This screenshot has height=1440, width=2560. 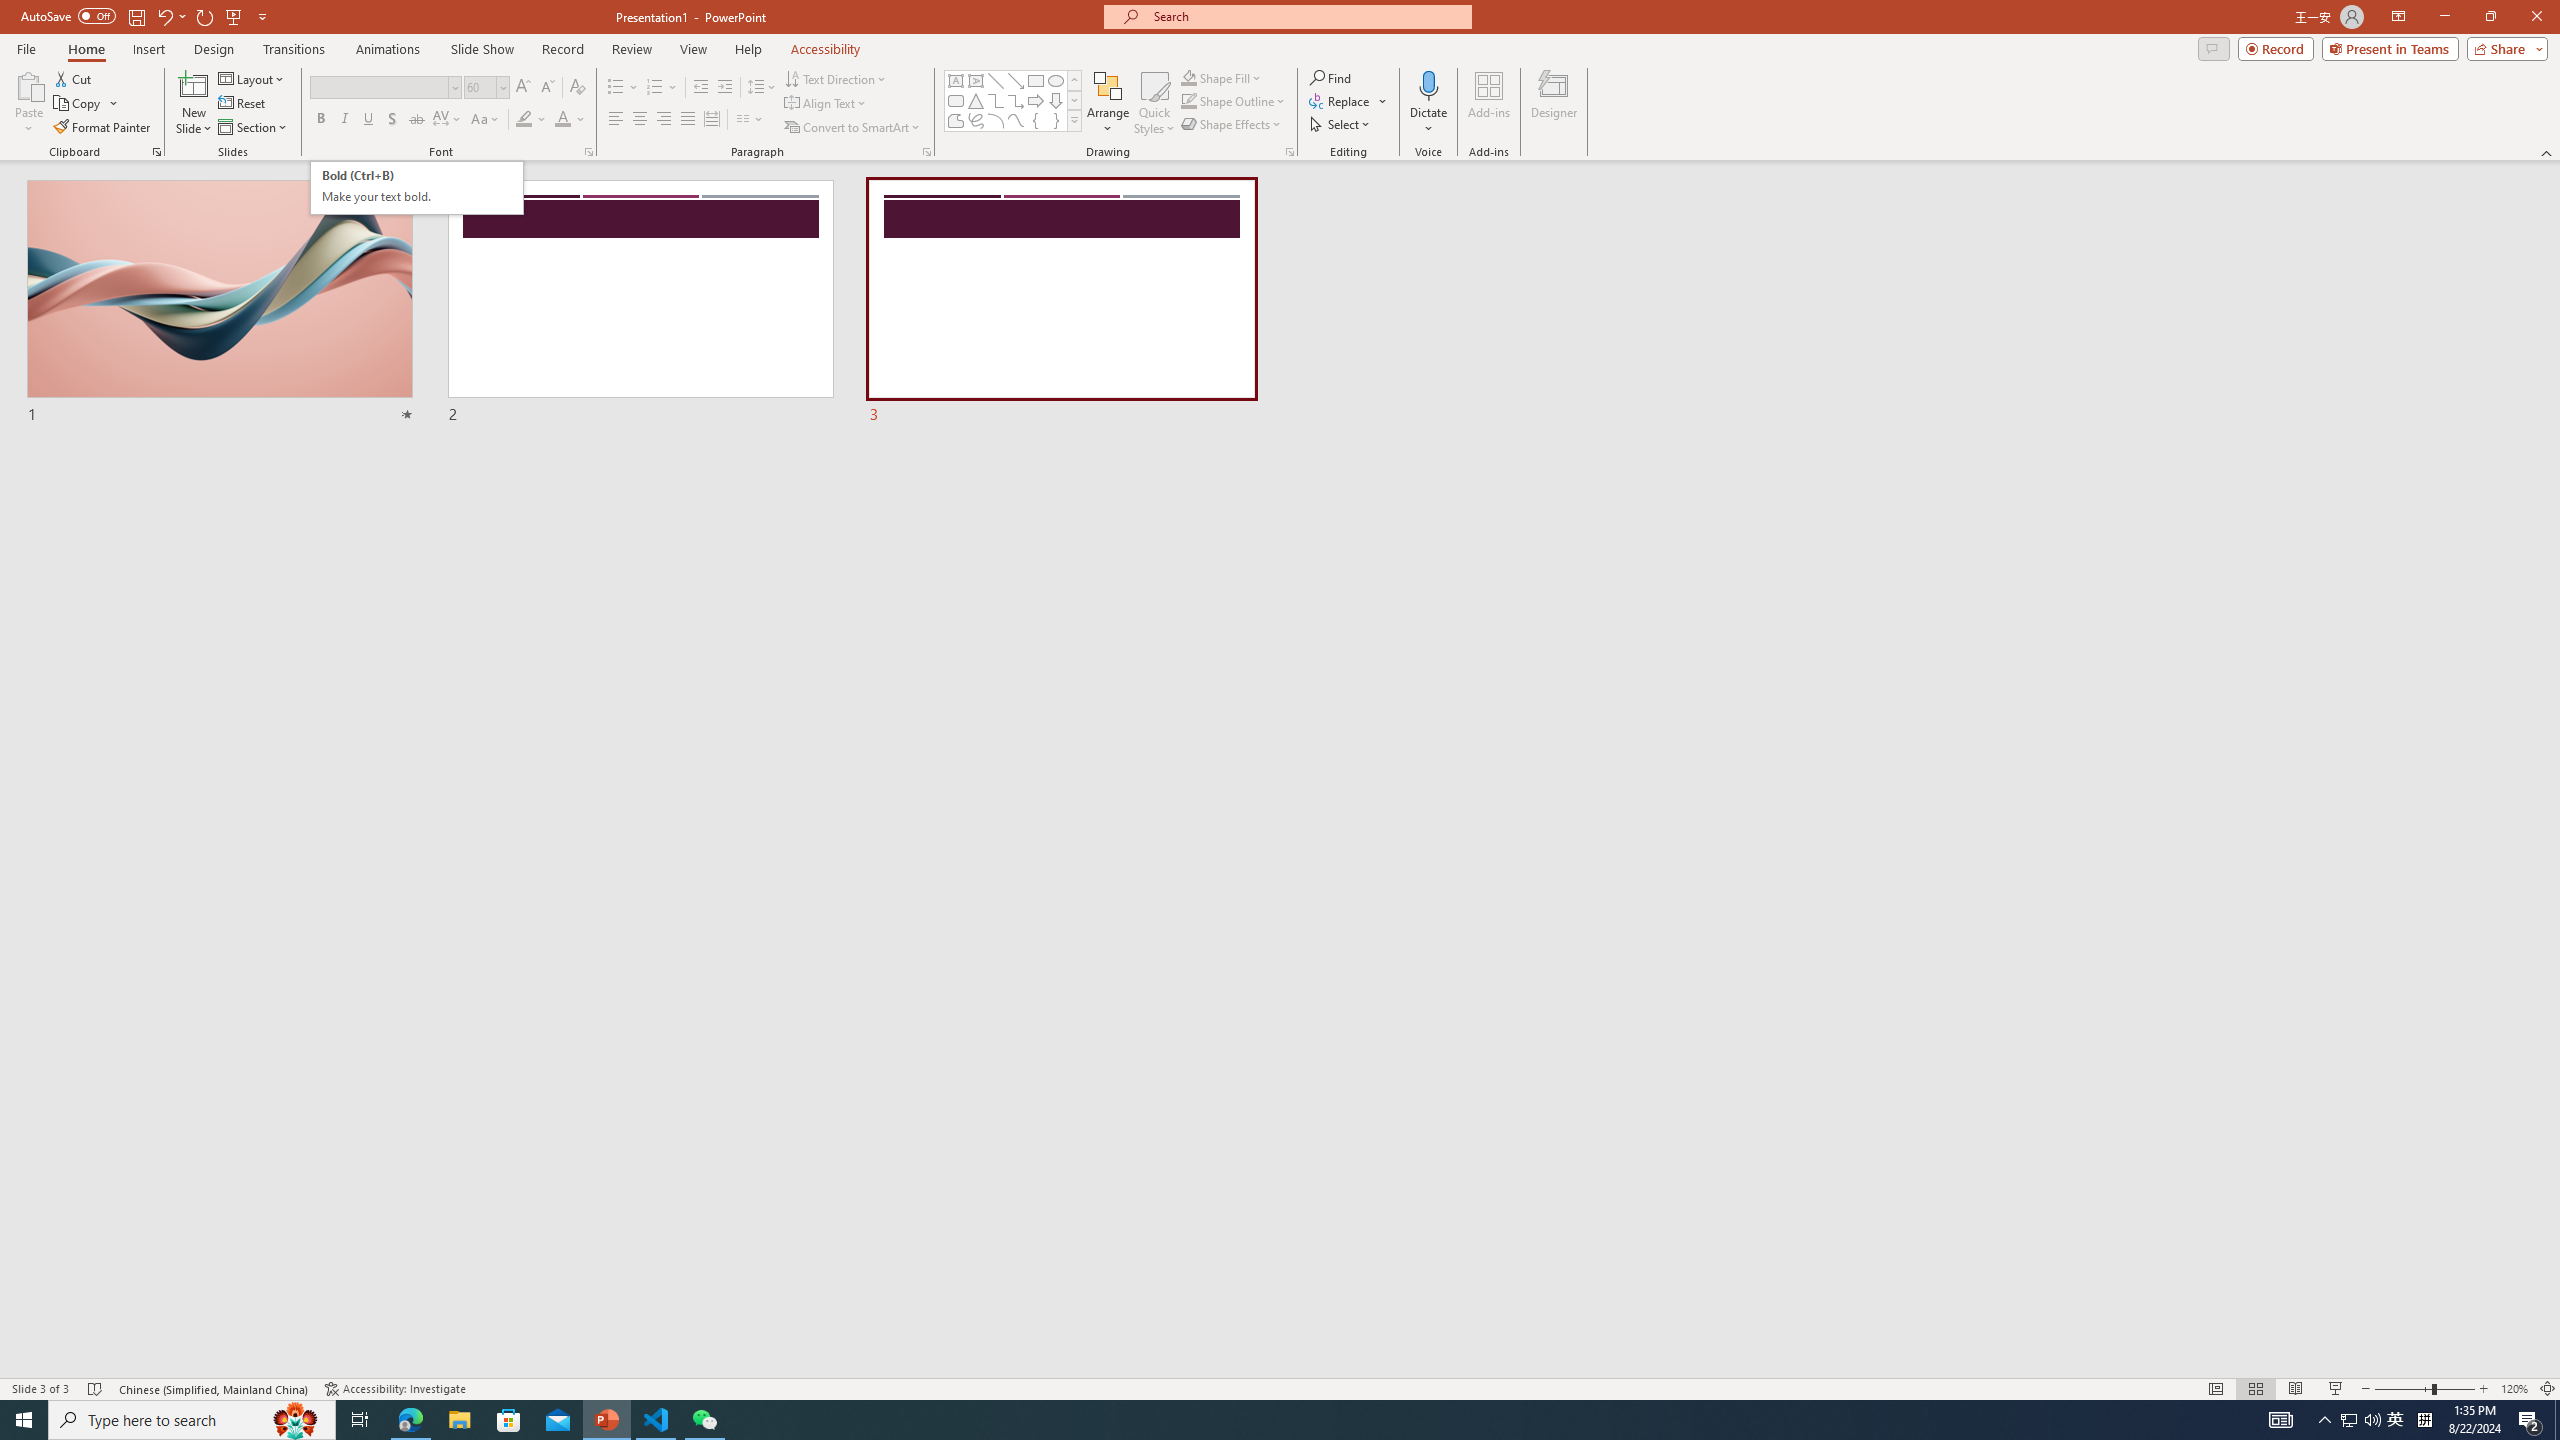 I want to click on Normal, so click(x=2215, y=1389).